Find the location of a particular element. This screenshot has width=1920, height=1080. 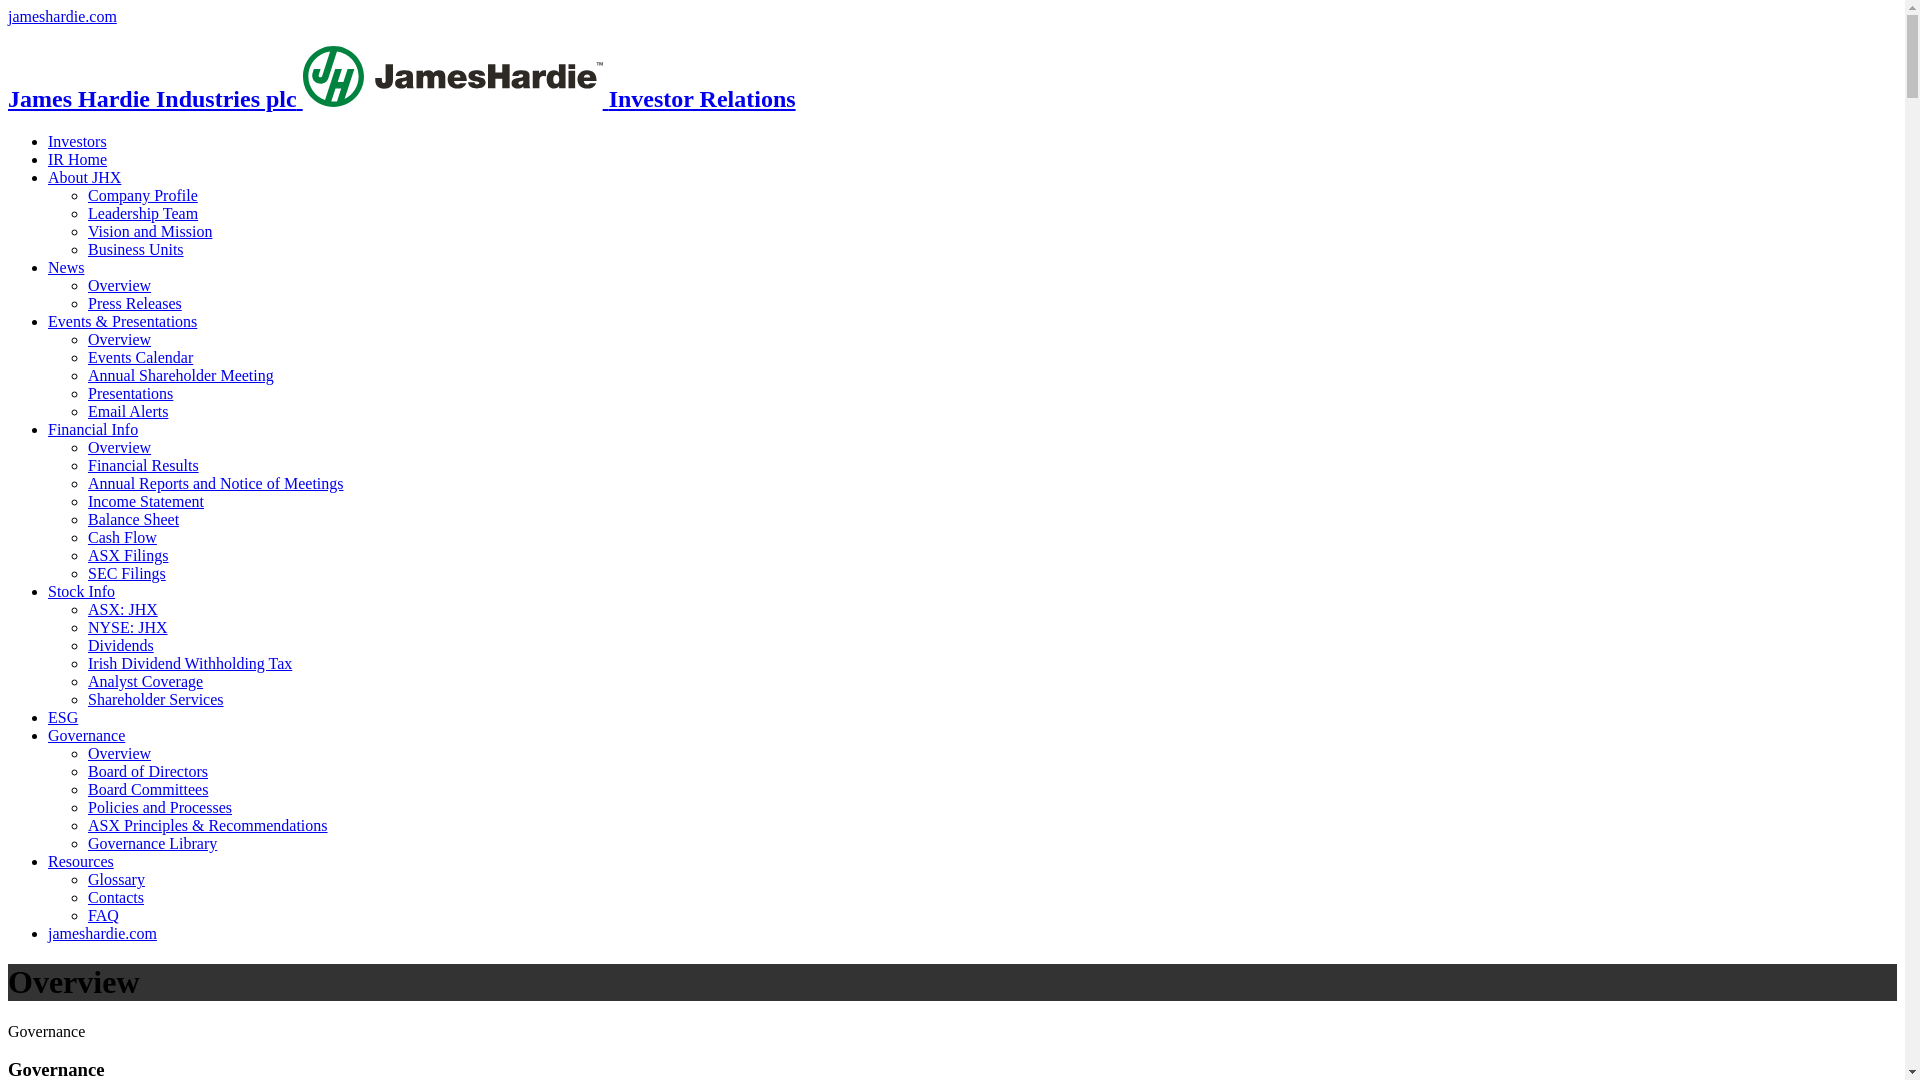

Company Profile is located at coordinates (143, 195).